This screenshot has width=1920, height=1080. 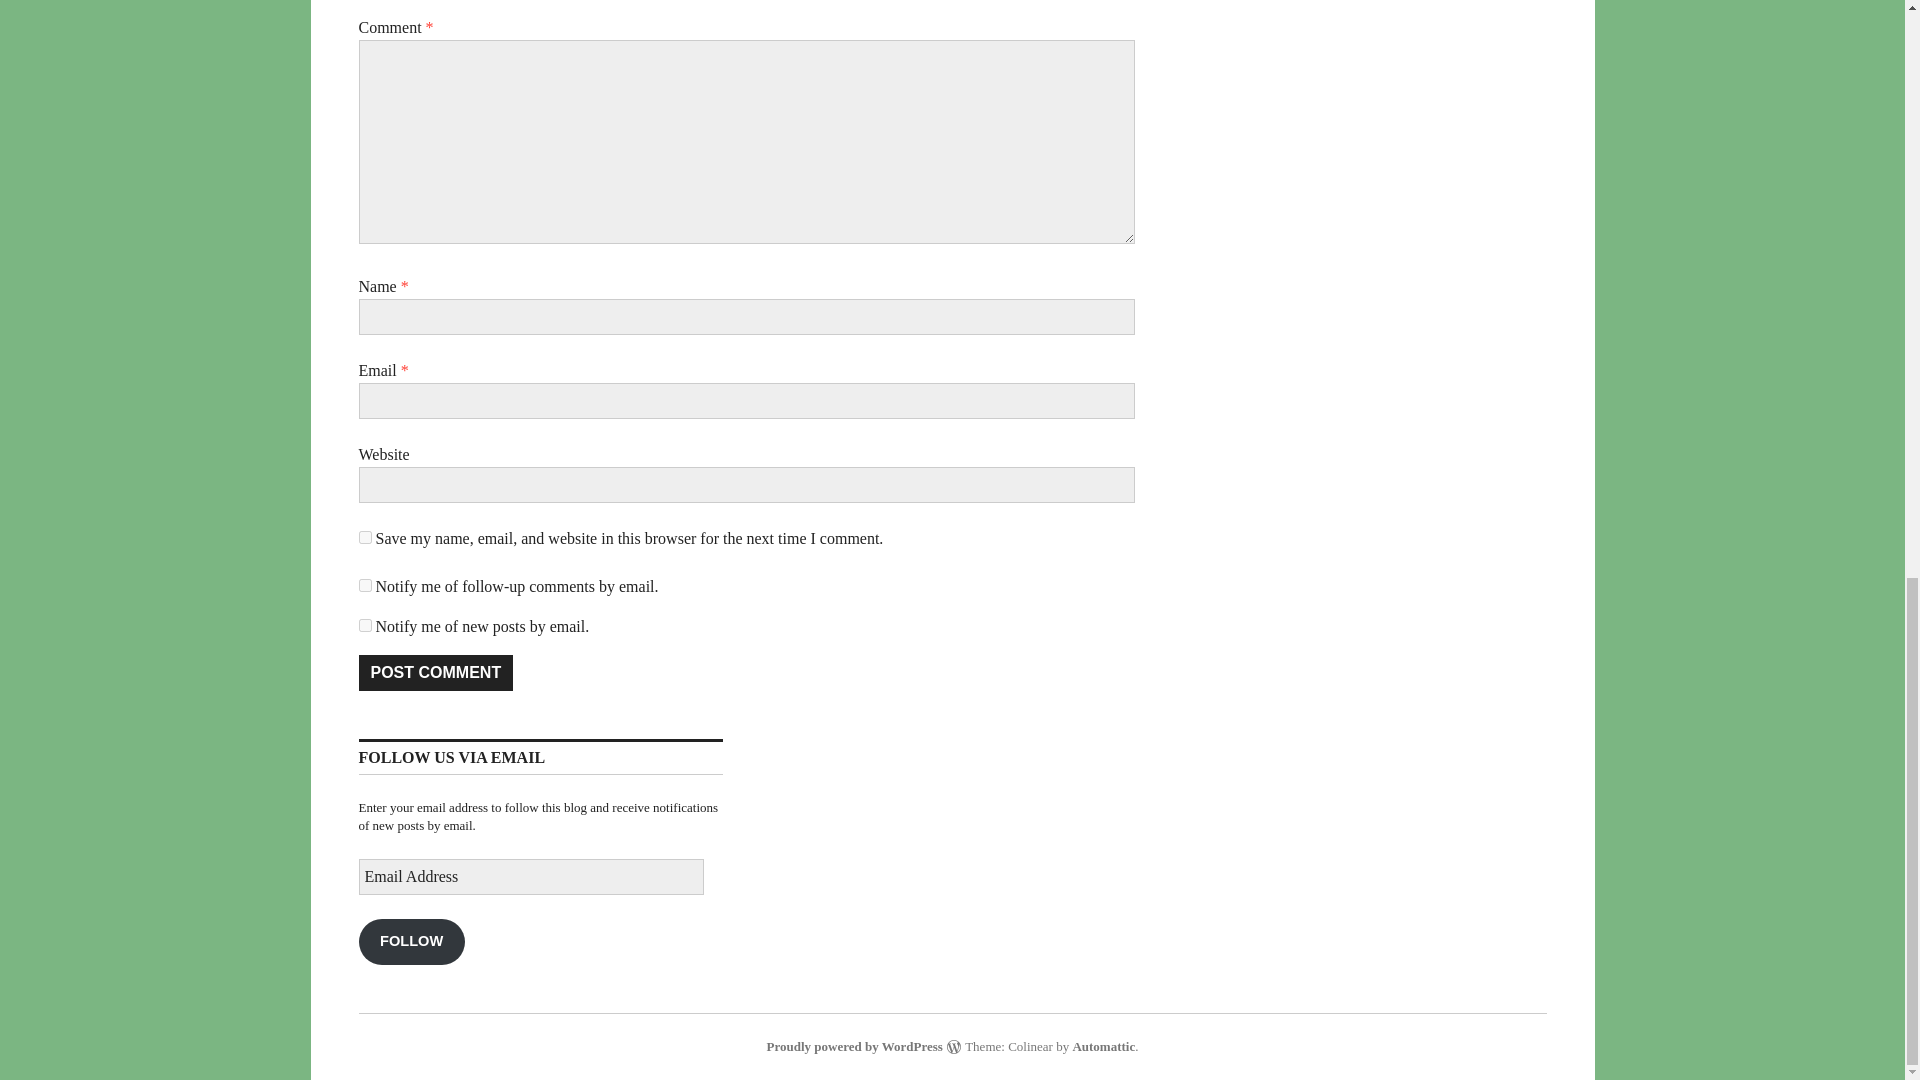 What do you see at coordinates (364, 538) in the screenshot?
I see `yes` at bounding box center [364, 538].